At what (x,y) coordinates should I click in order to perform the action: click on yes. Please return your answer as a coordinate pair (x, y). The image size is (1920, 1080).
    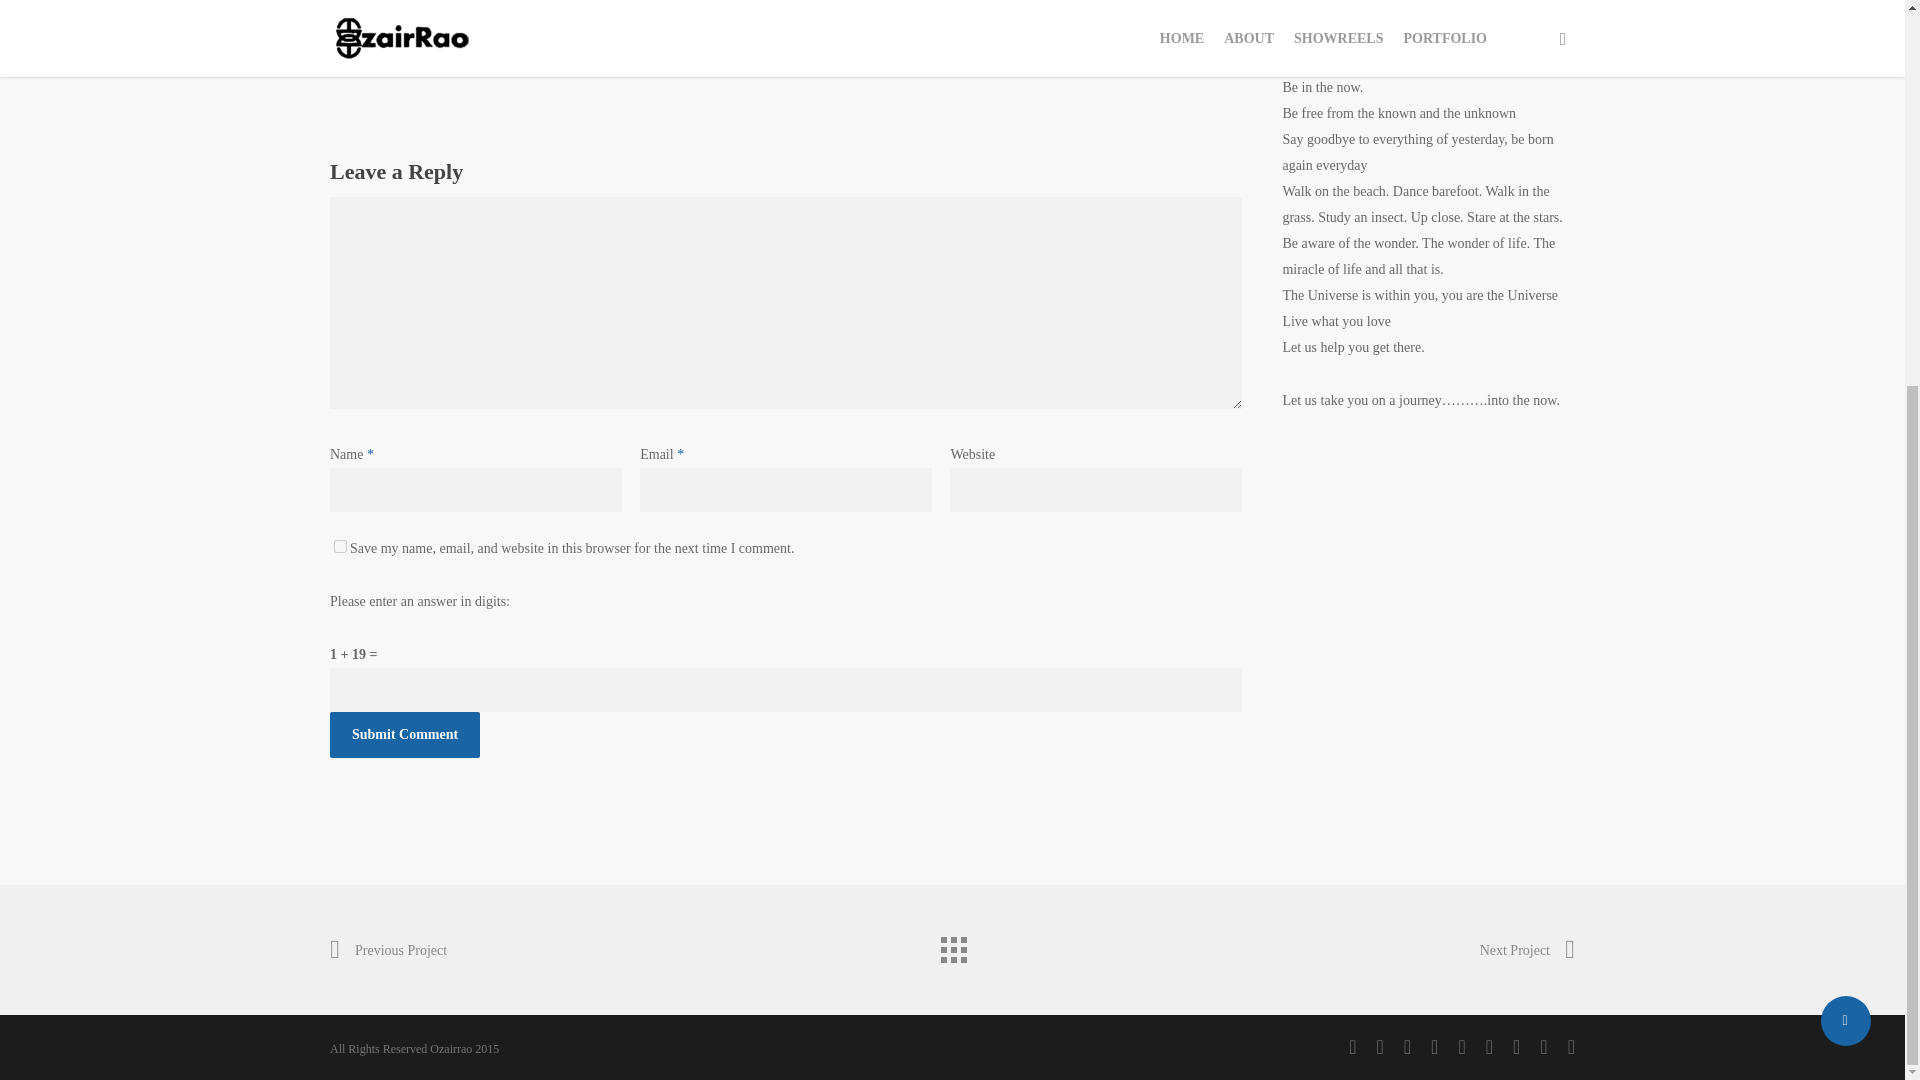
    Looking at the image, I should click on (340, 546).